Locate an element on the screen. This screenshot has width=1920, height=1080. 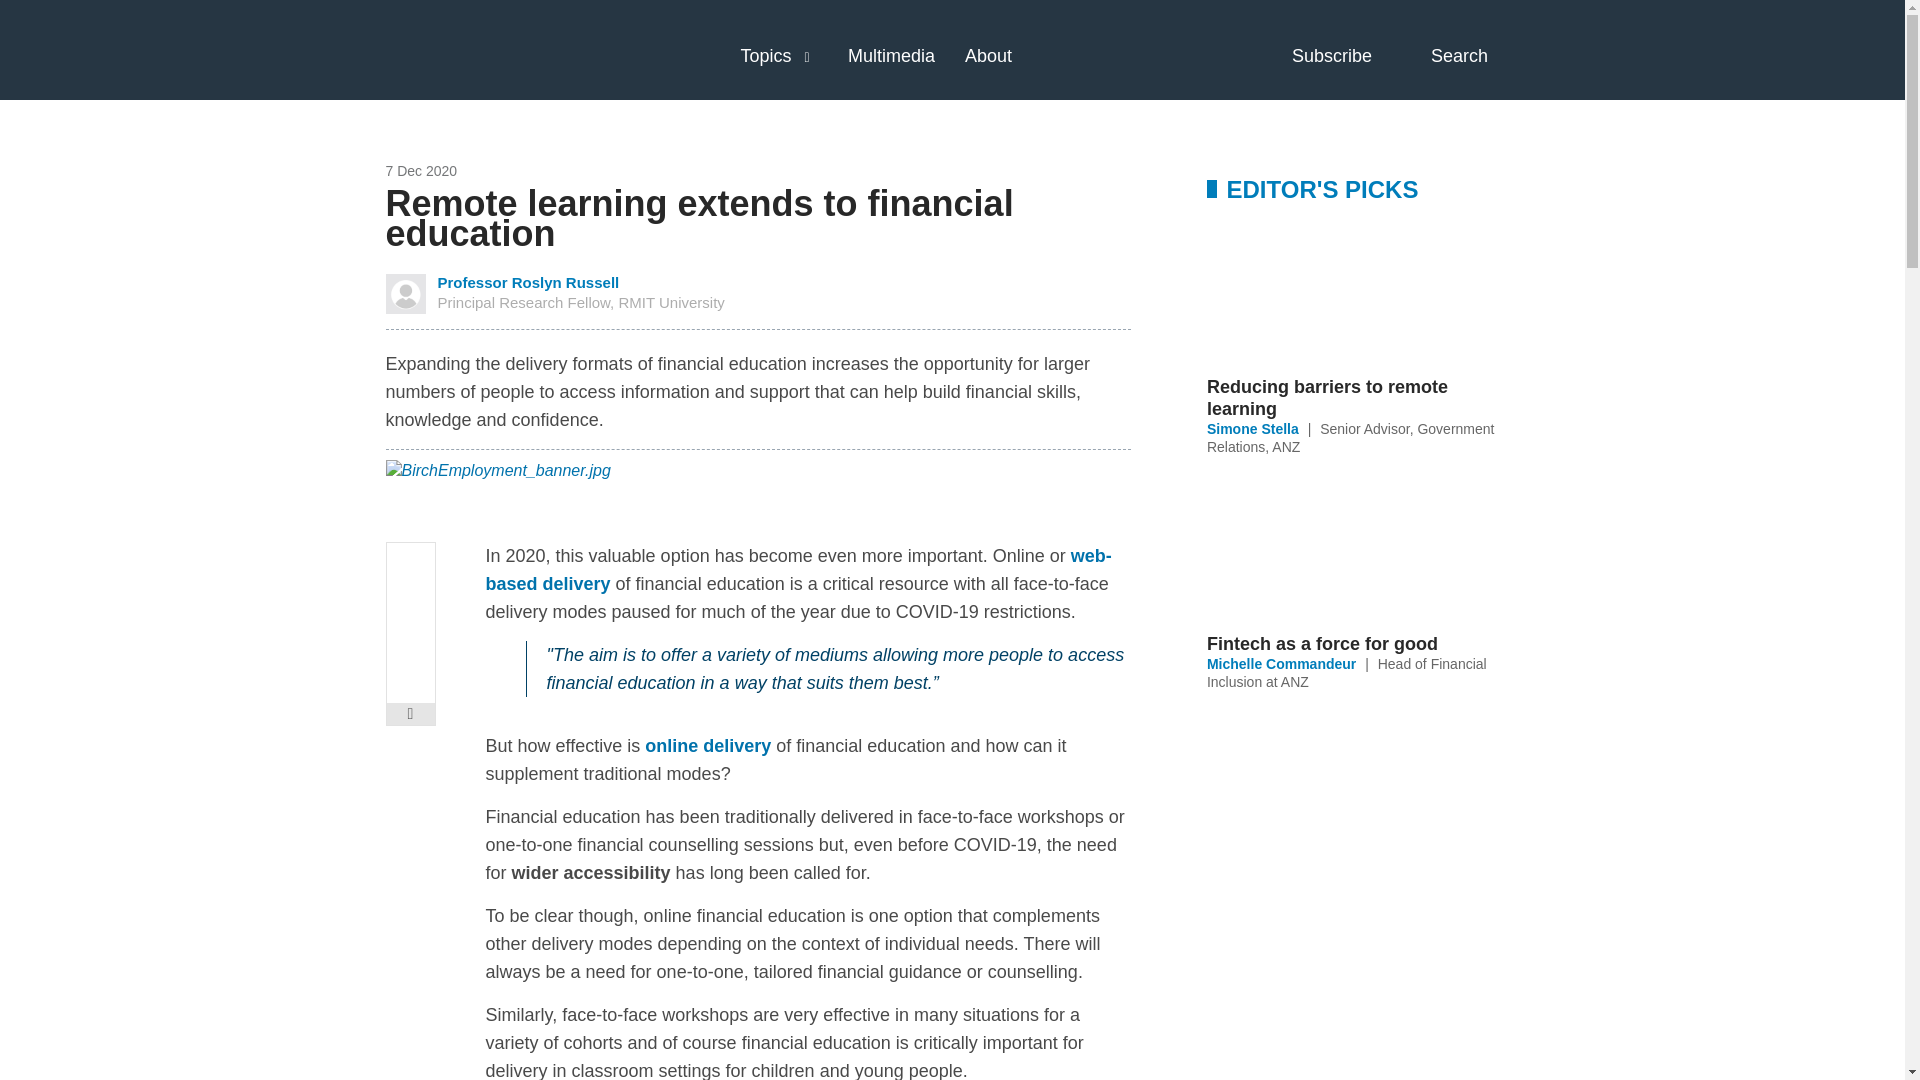
About is located at coordinates (988, 56).